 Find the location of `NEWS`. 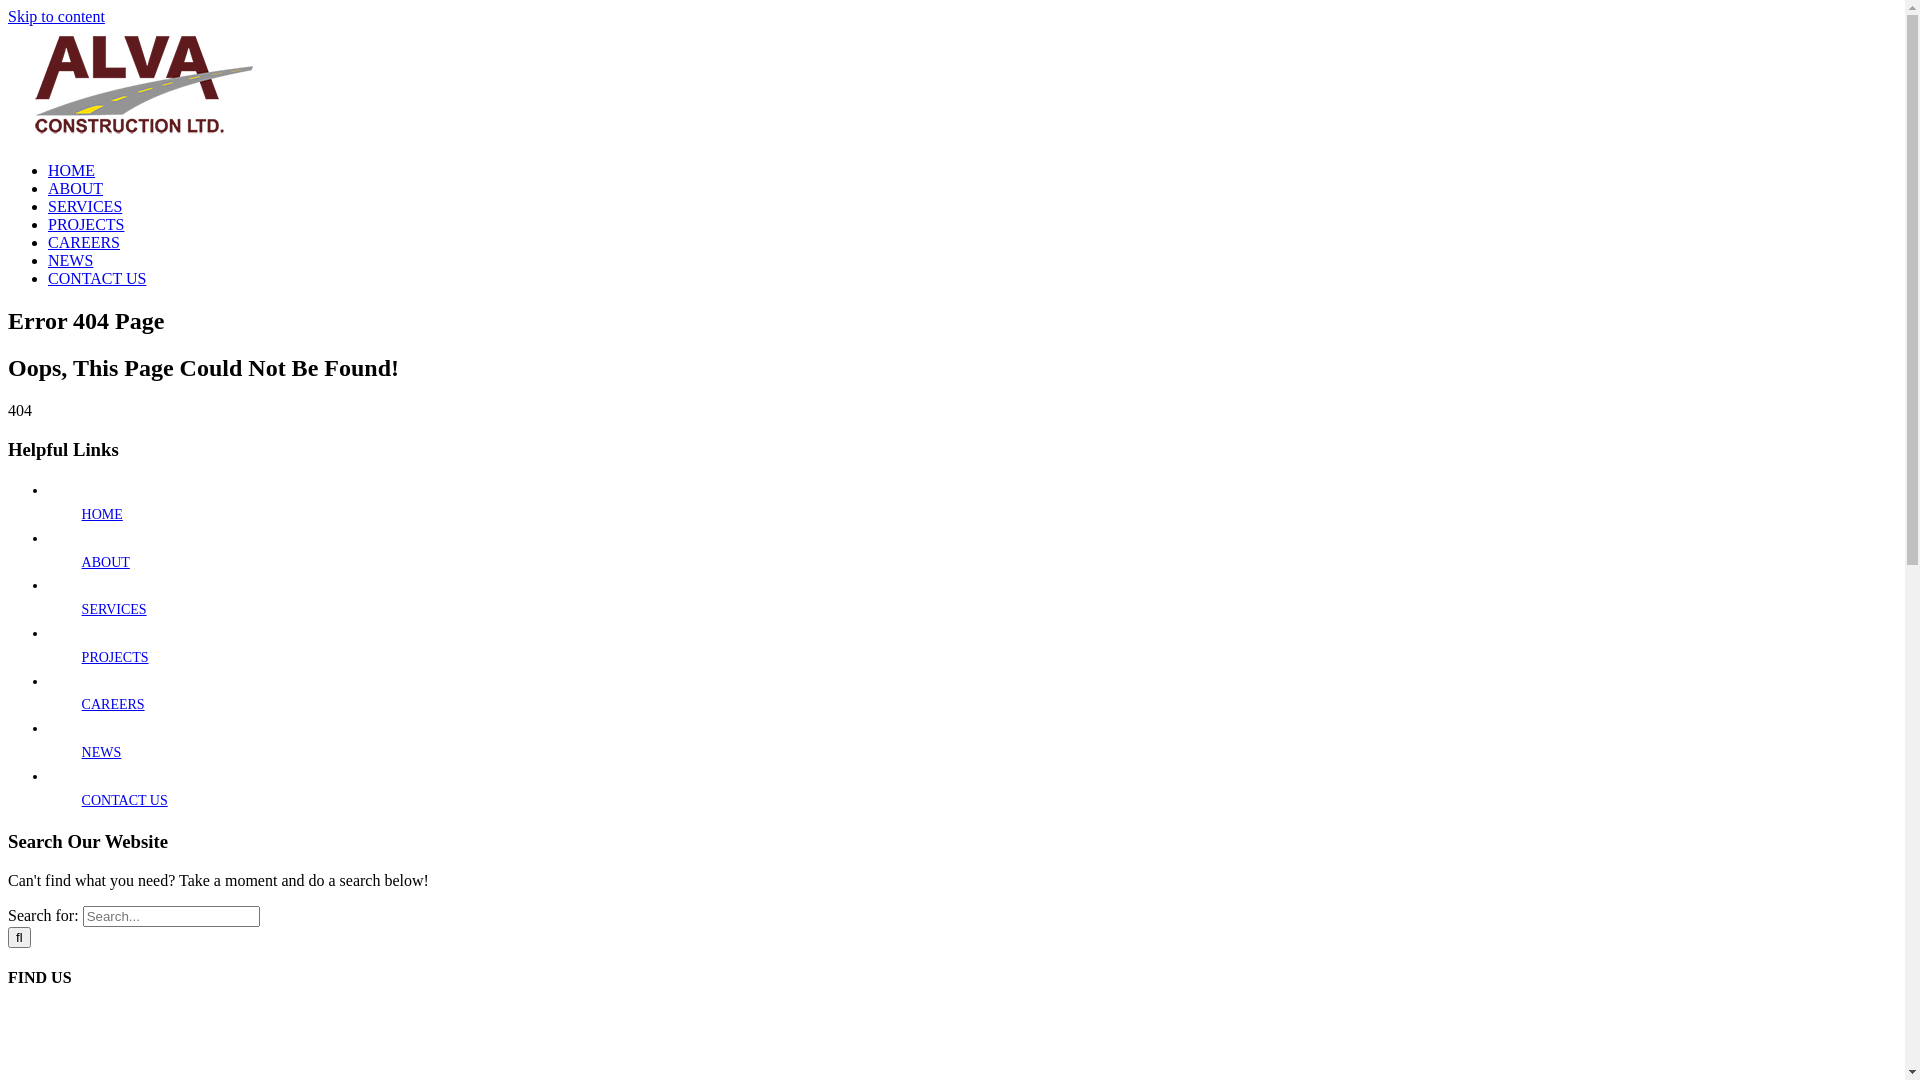

NEWS is located at coordinates (82, 260).